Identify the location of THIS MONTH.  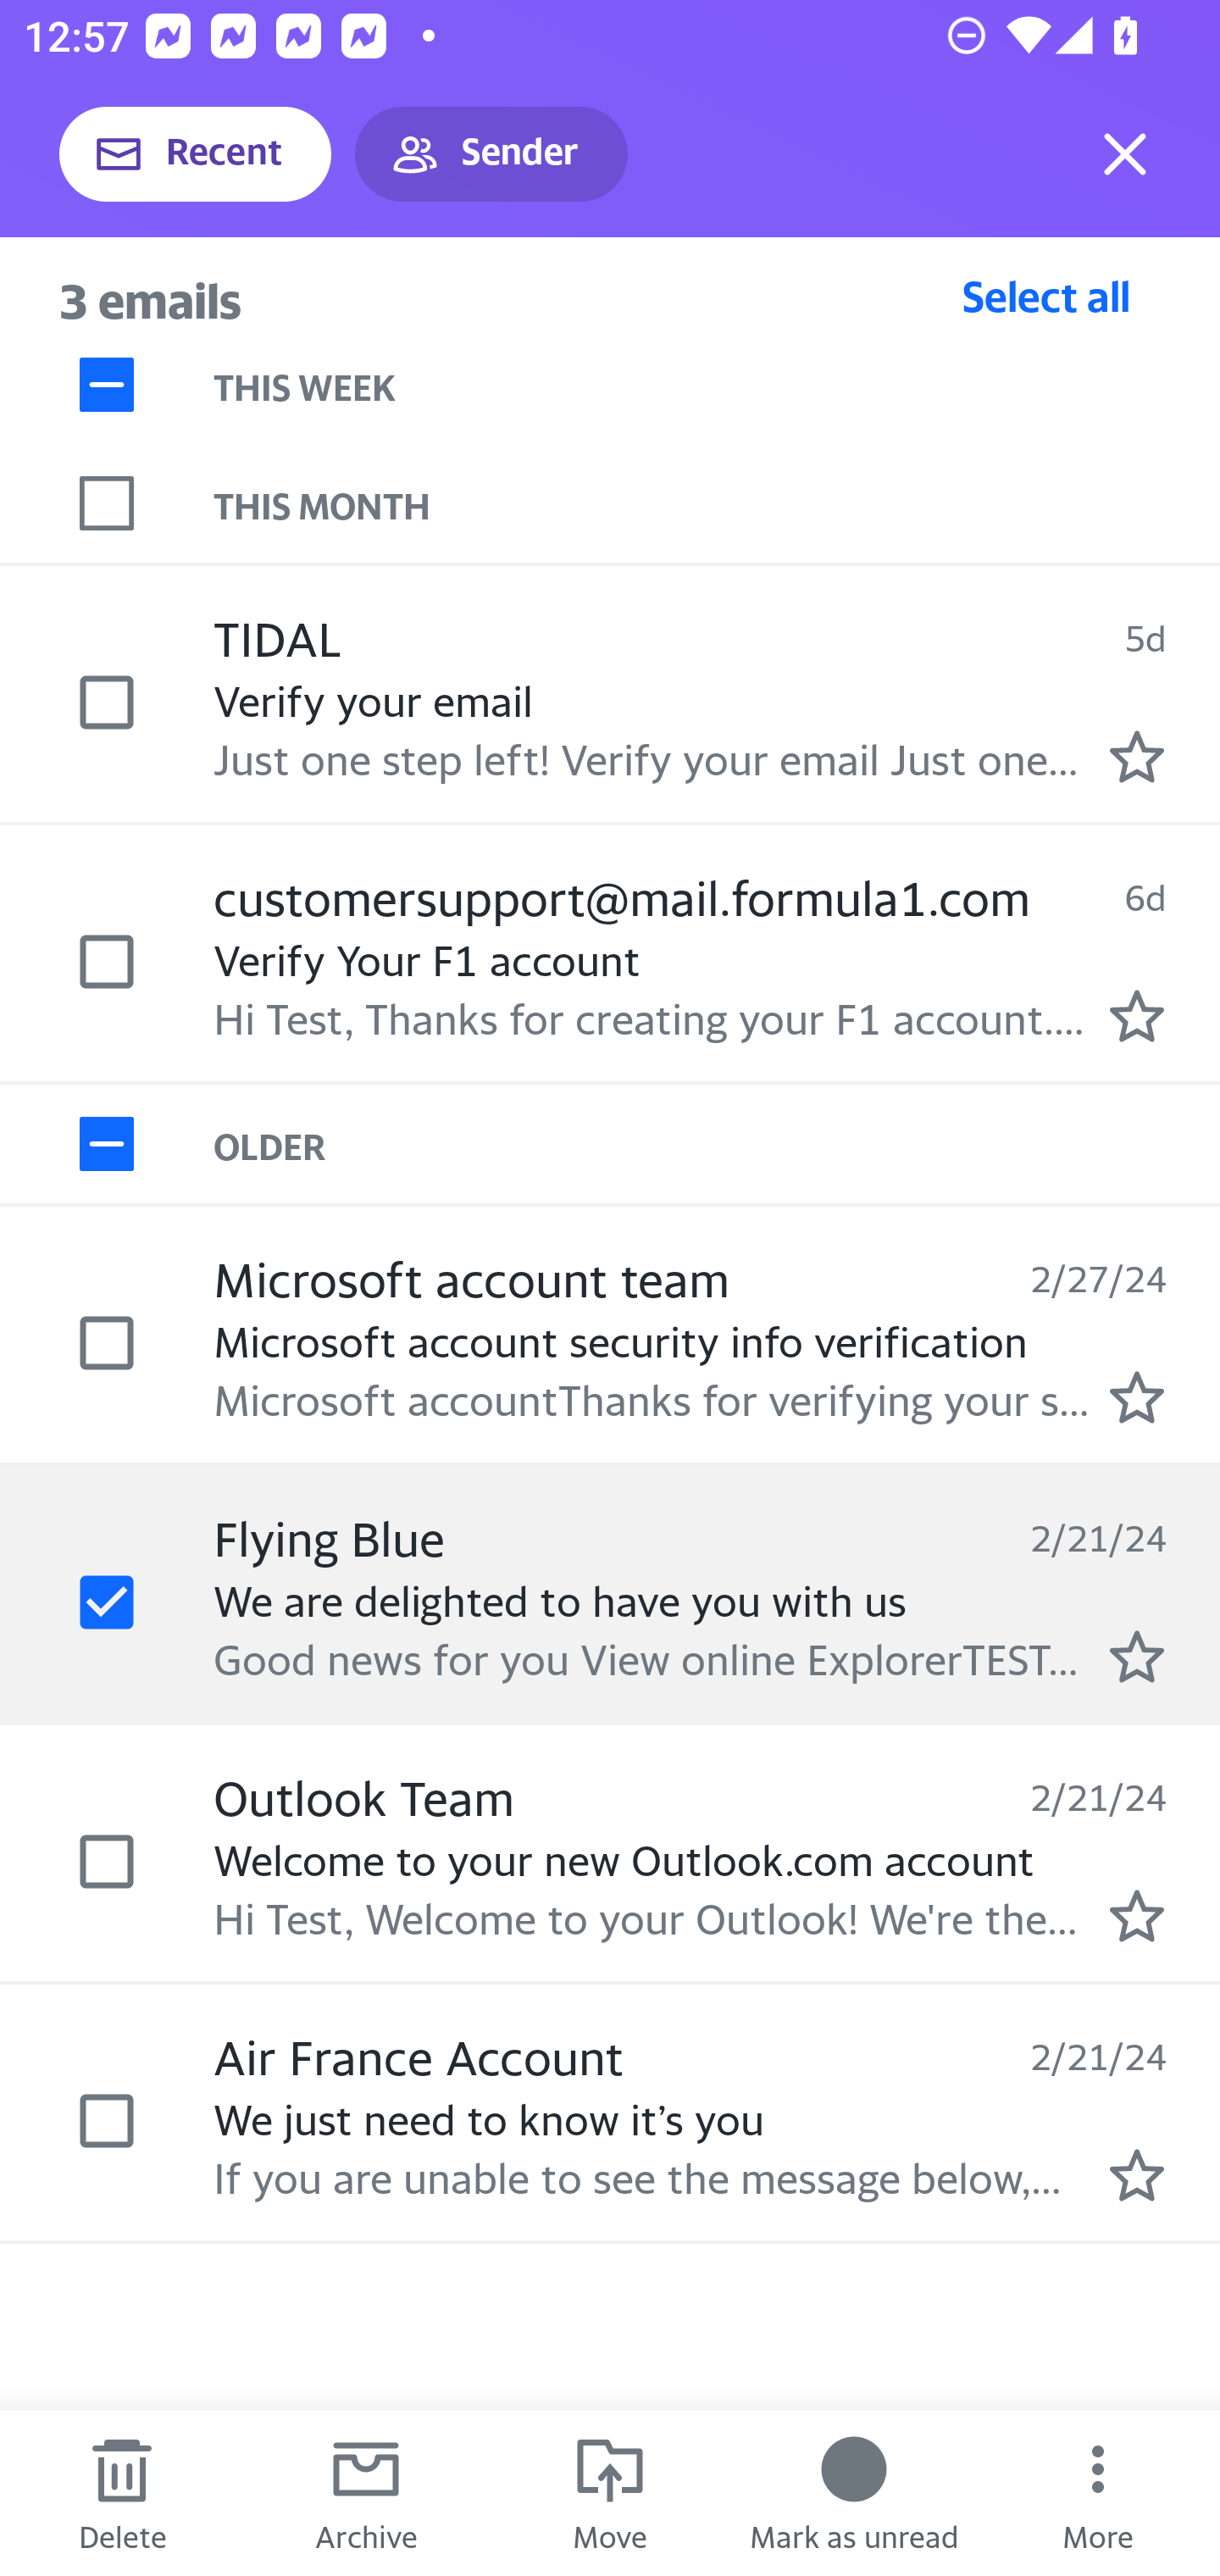
(717, 503).